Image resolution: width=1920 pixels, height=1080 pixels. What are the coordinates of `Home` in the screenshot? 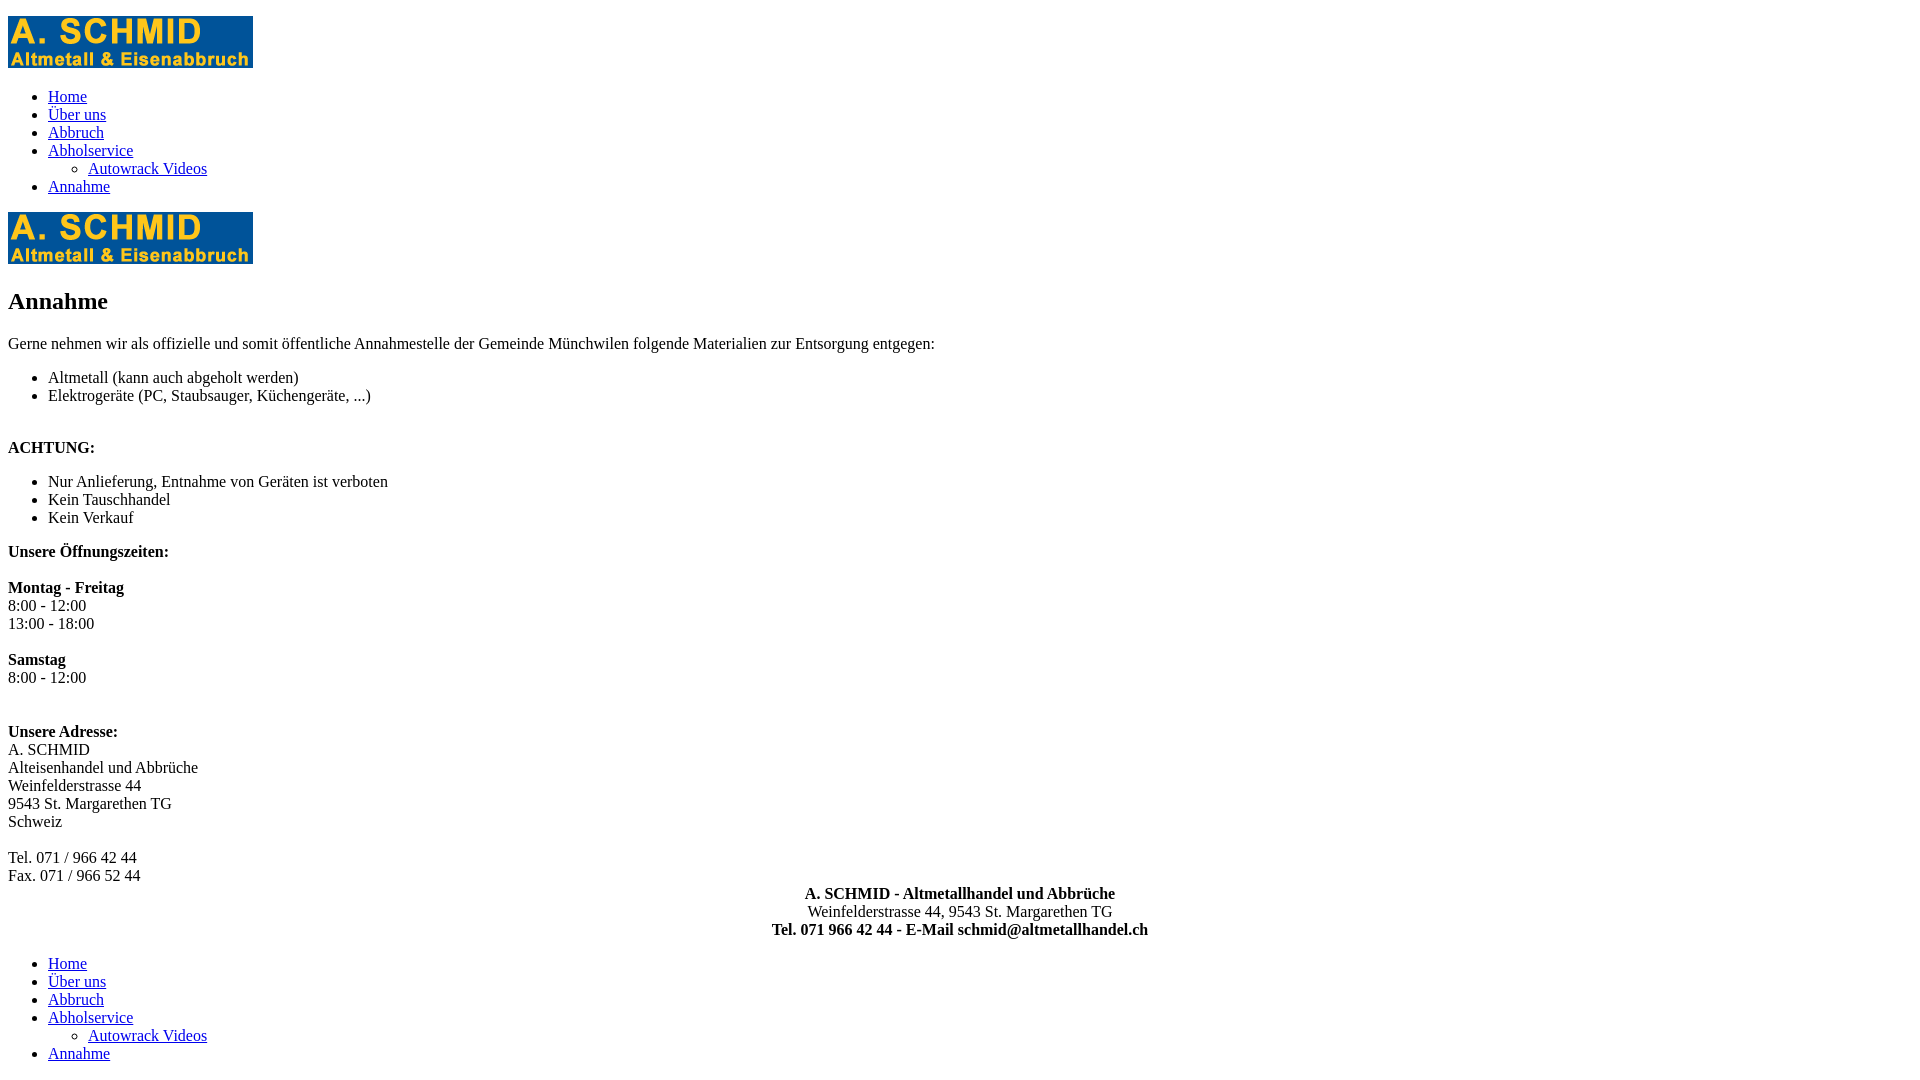 It's located at (68, 964).